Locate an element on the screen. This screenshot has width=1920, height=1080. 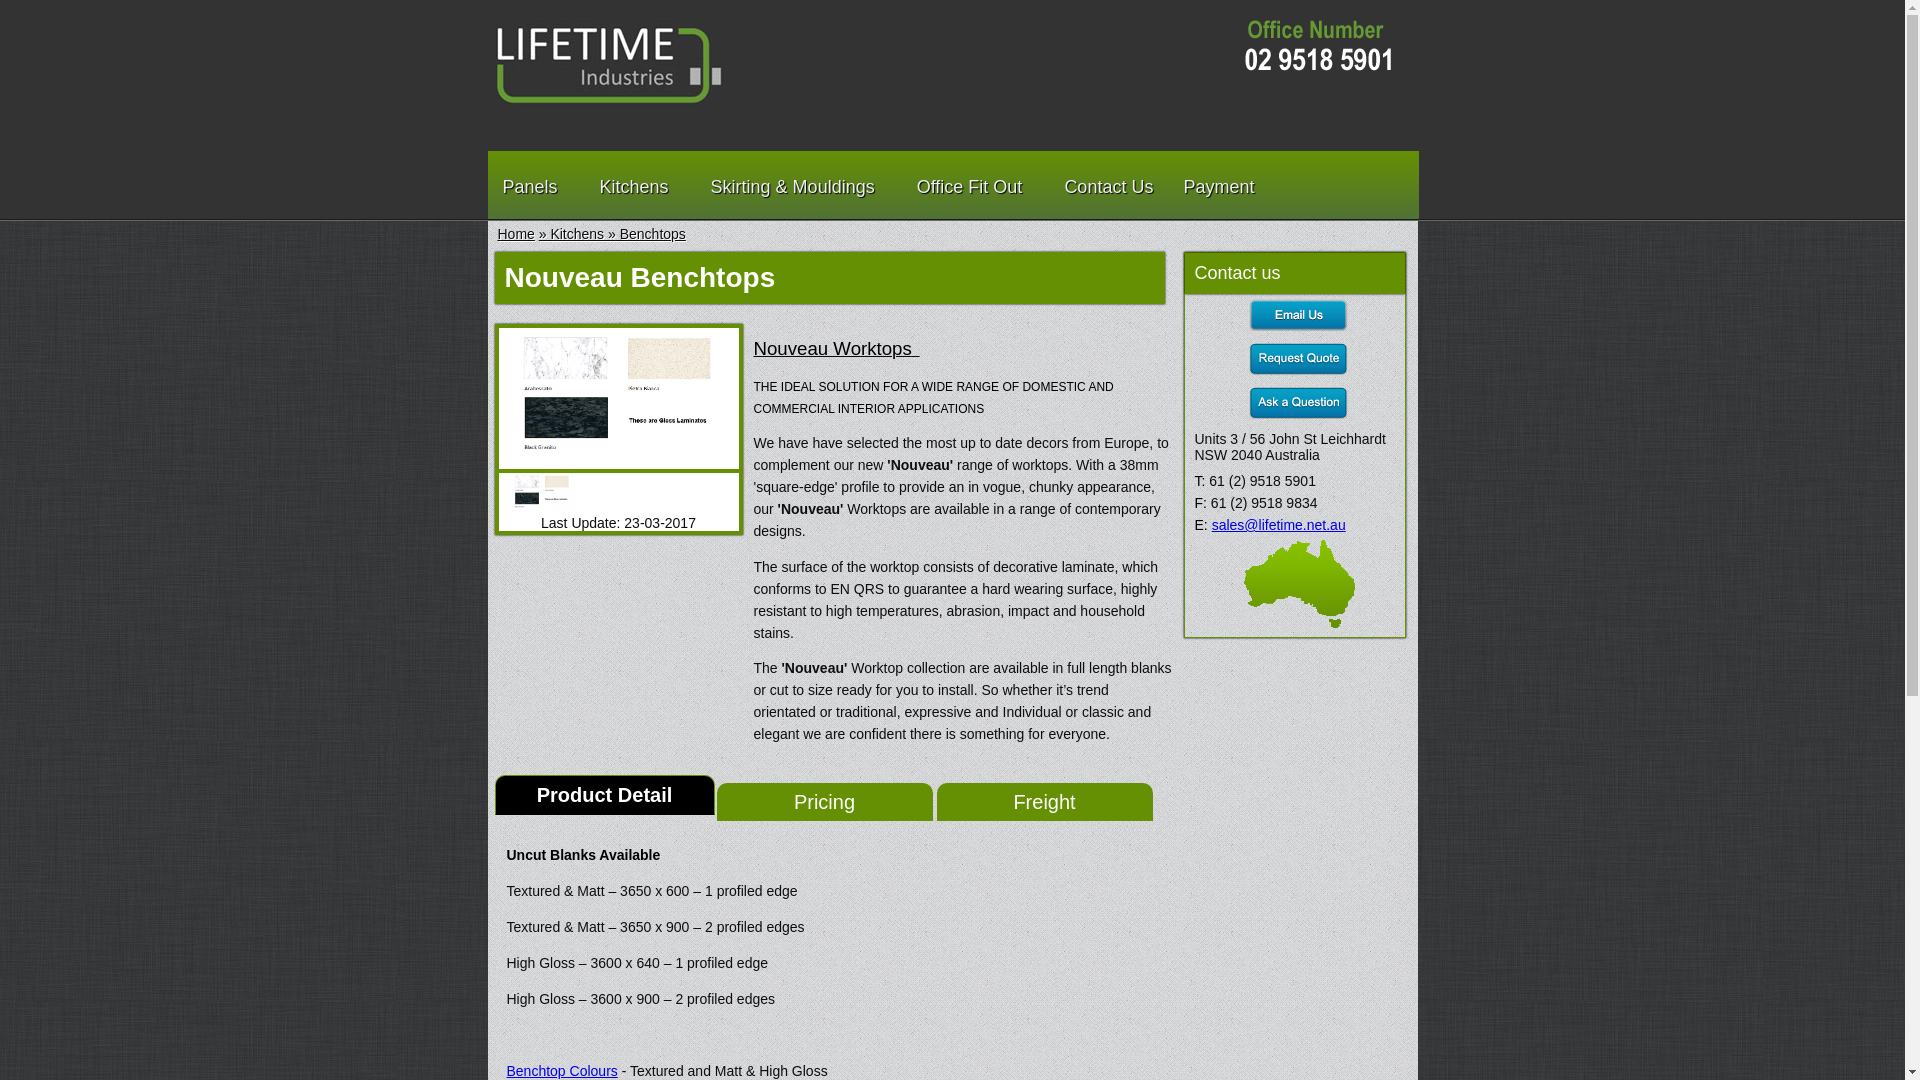
Lifetime Industries is located at coordinates (1306, 52).